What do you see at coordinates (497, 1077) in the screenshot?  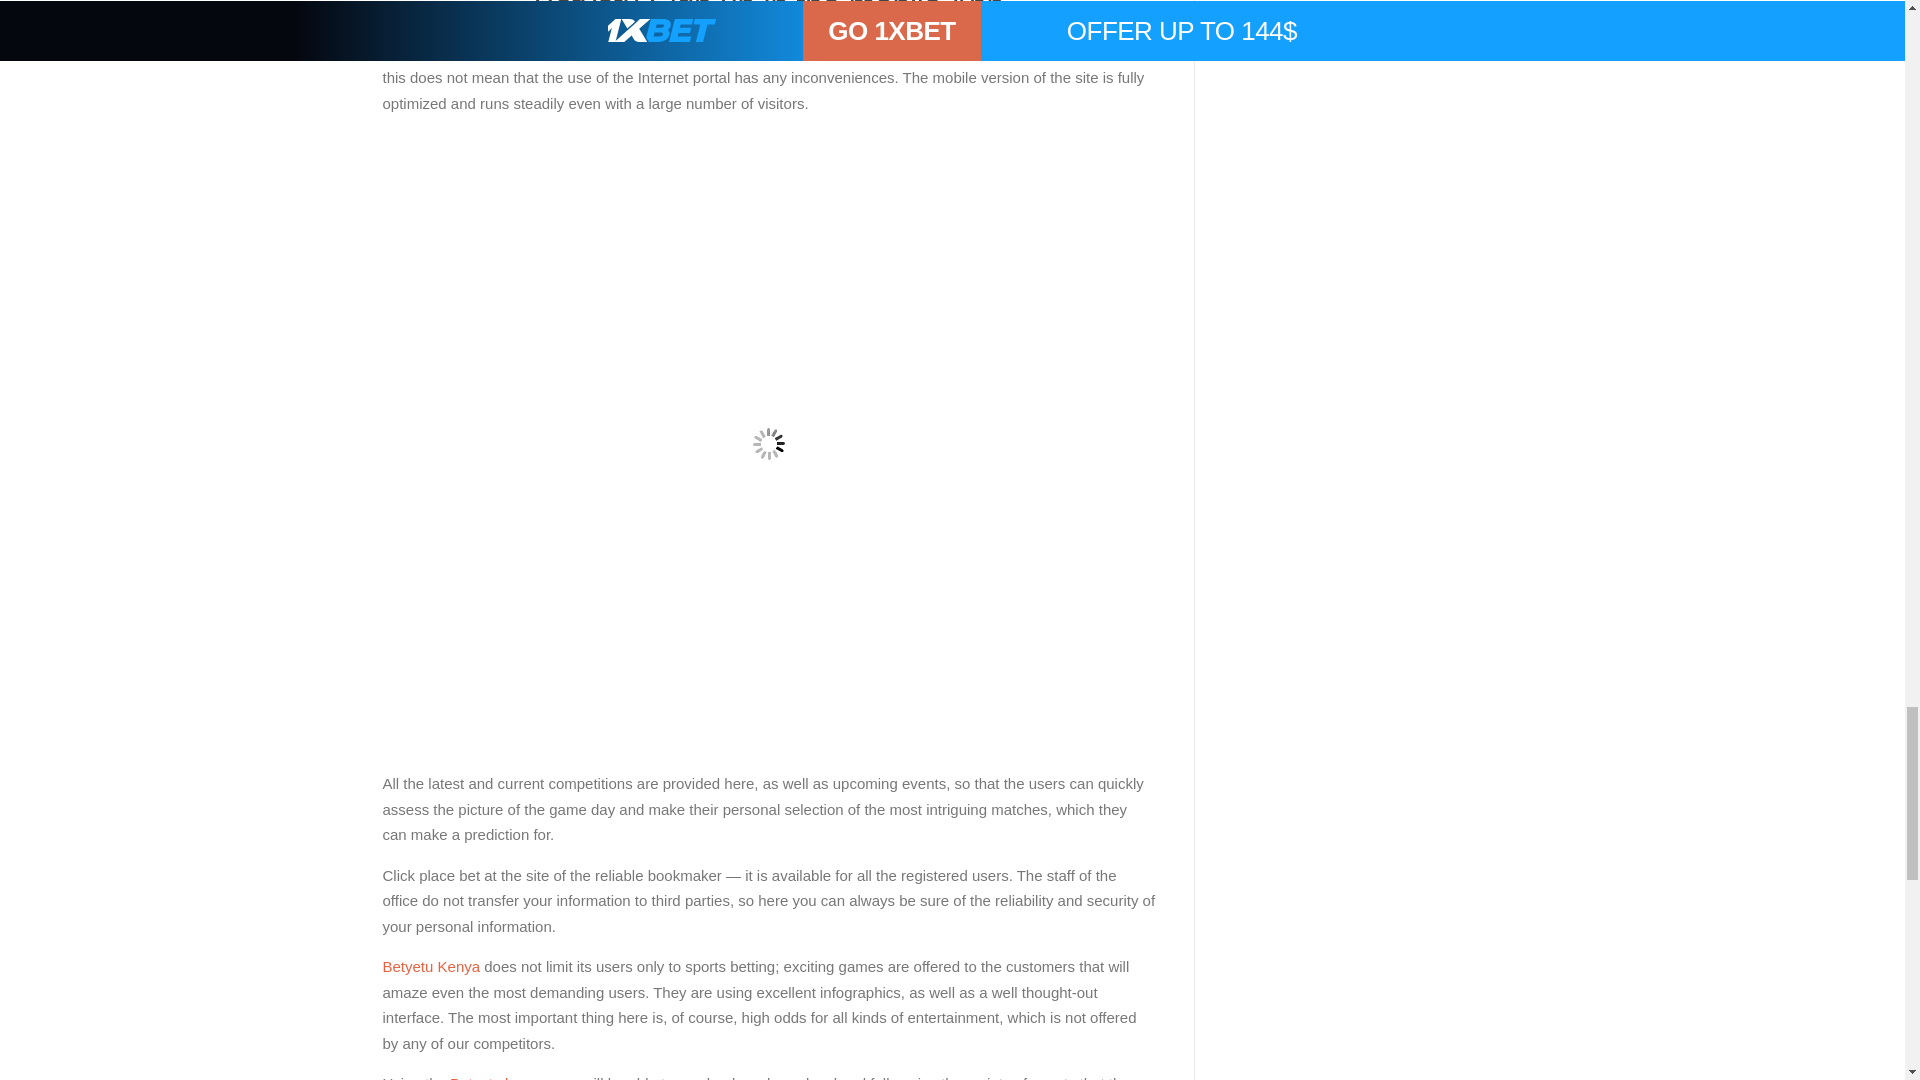 I see `Betyetu bonus` at bounding box center [497, 1077].